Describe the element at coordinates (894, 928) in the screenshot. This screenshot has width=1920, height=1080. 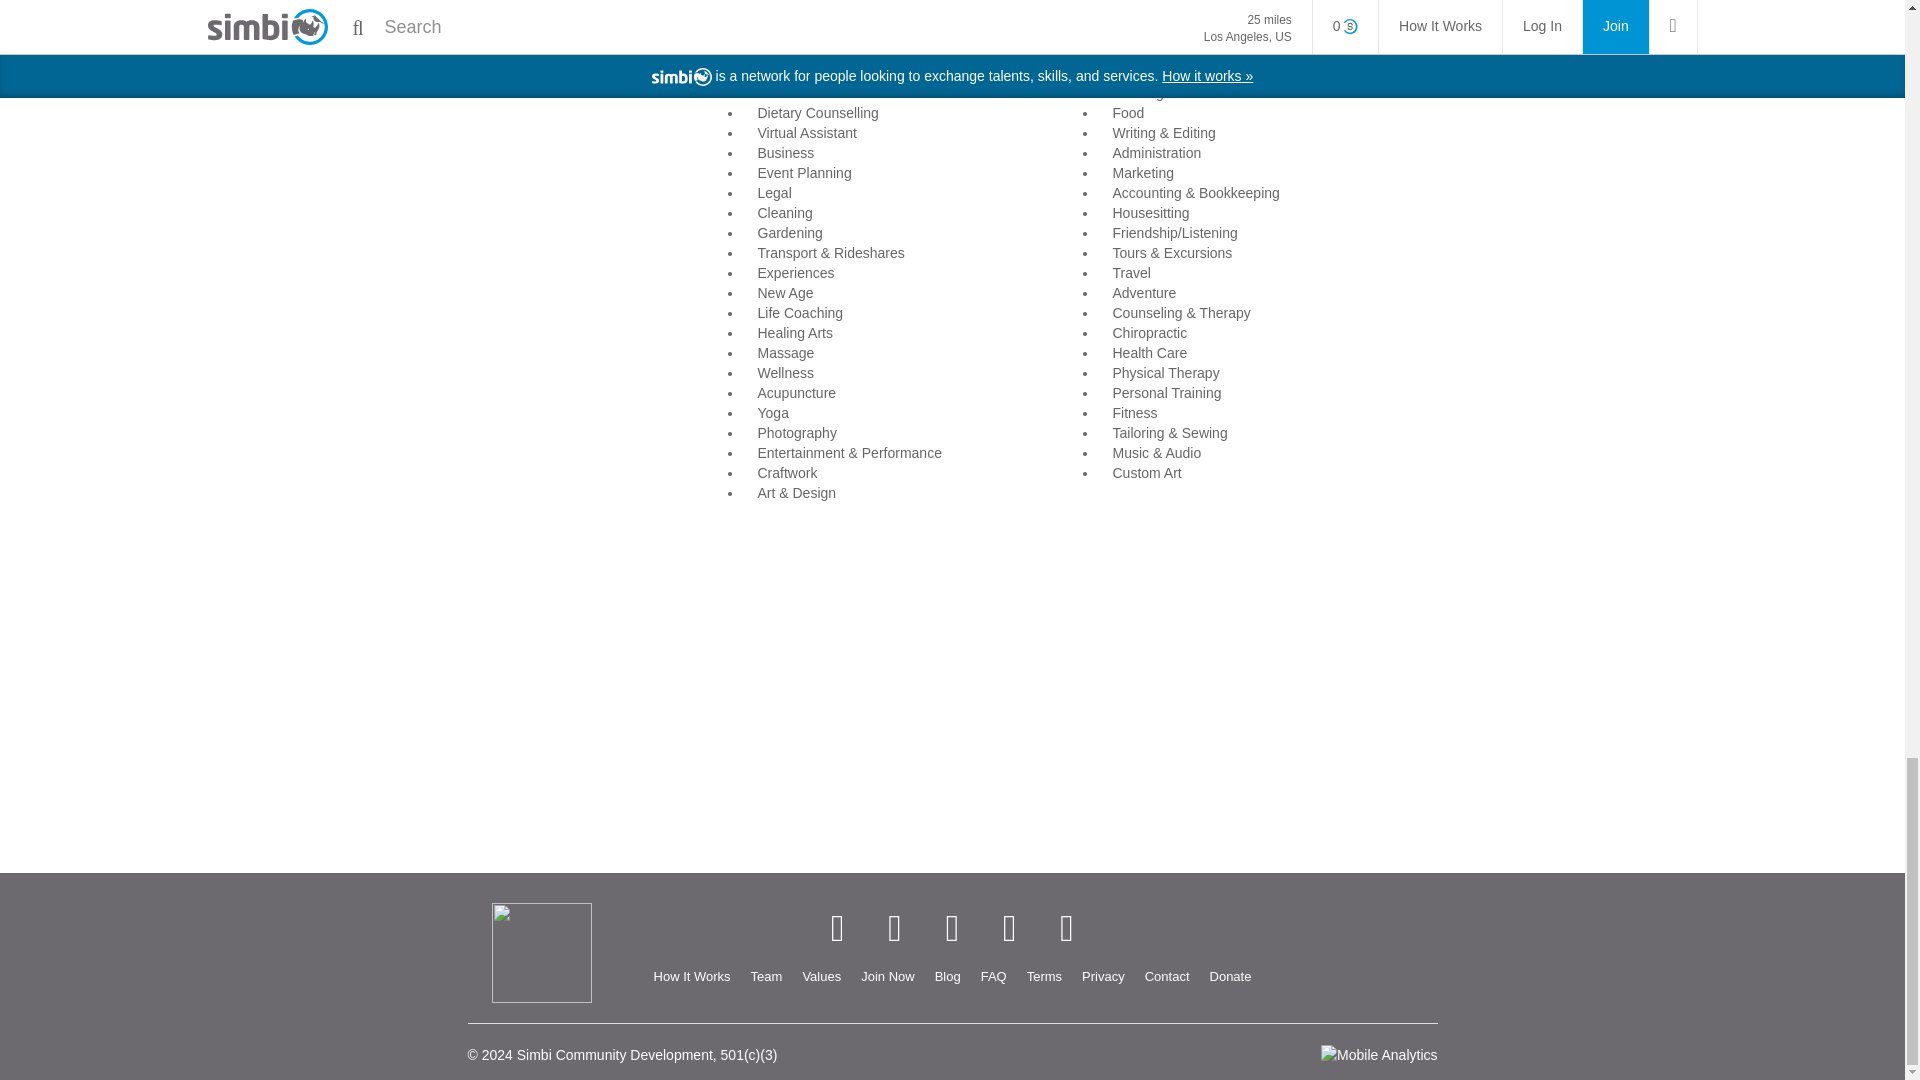
I see `Twitter` at that location.